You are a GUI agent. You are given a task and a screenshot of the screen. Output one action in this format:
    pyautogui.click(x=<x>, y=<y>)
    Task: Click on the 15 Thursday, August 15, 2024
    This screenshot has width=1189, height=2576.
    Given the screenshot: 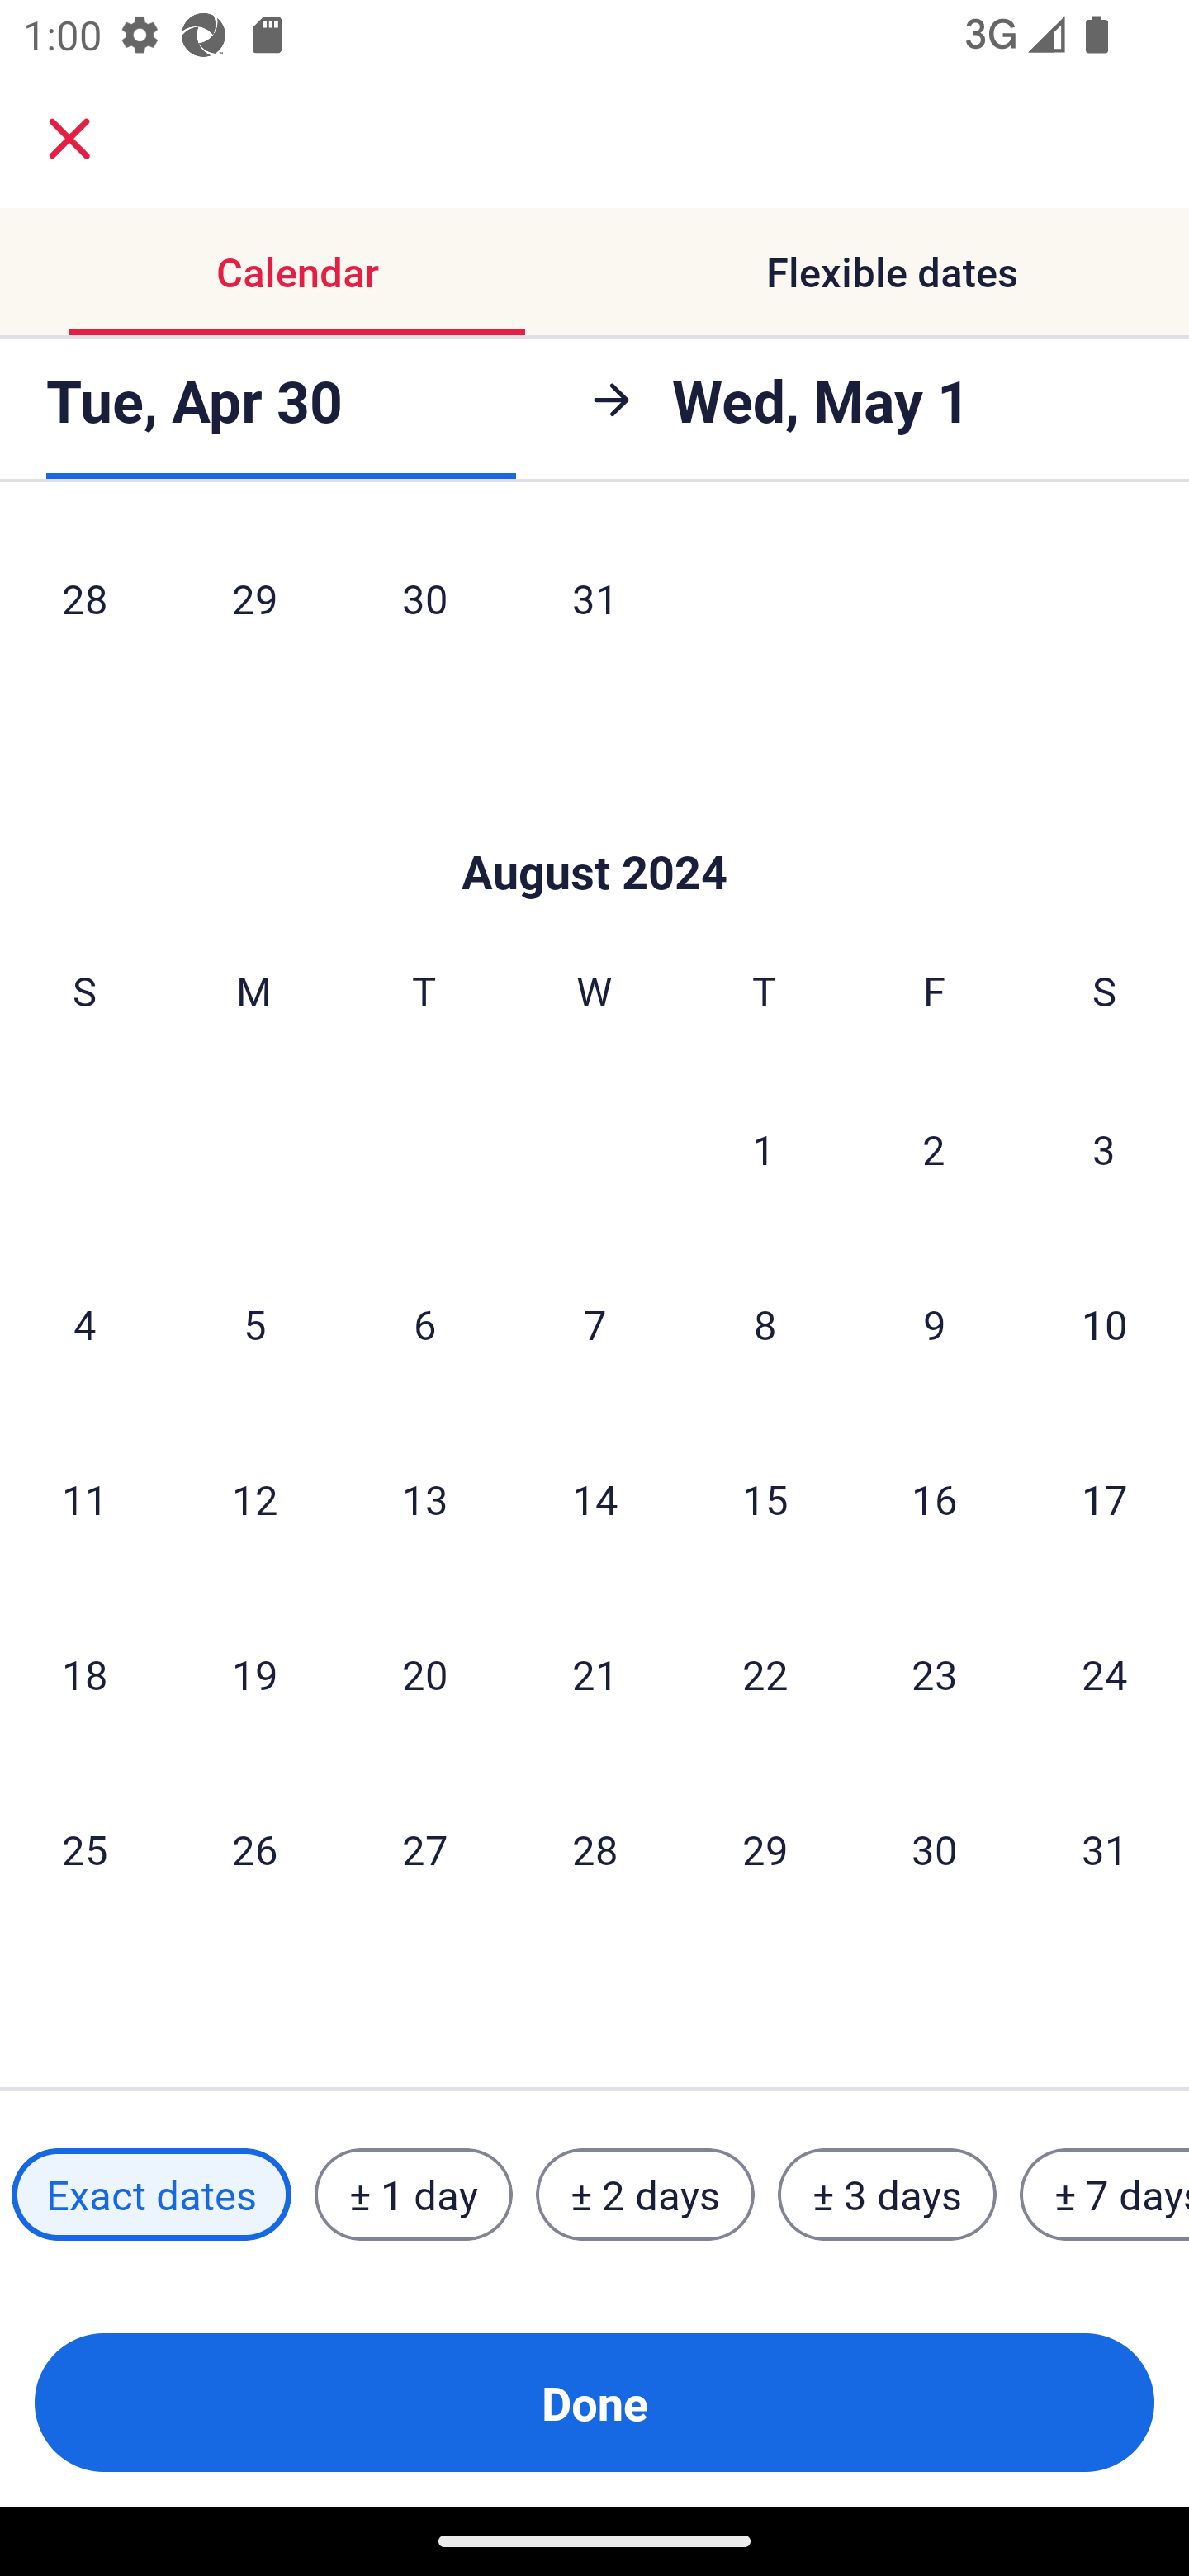 What is the action you would take?
    pyautogui.click(x=765, y=1499)
    